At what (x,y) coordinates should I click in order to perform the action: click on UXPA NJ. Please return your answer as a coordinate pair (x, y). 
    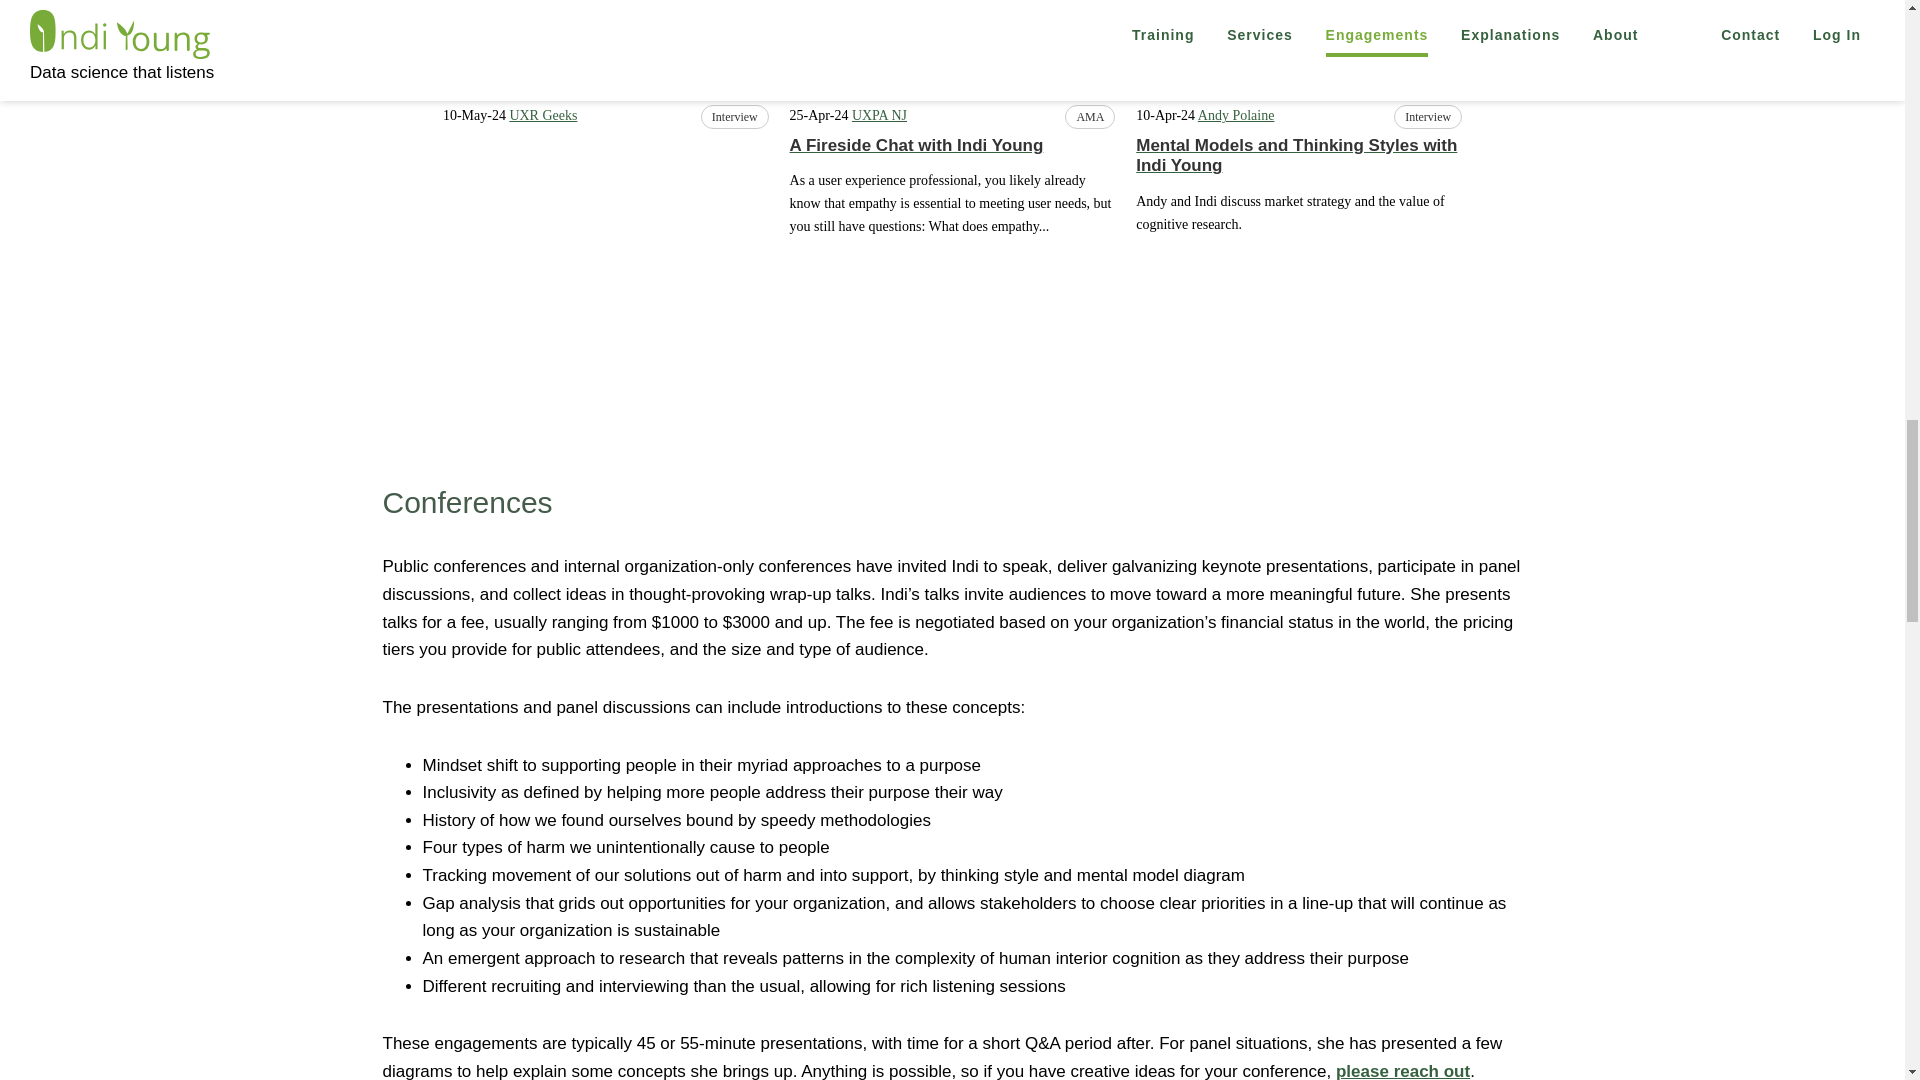
    Looking at the image, I should click on (879, 116).